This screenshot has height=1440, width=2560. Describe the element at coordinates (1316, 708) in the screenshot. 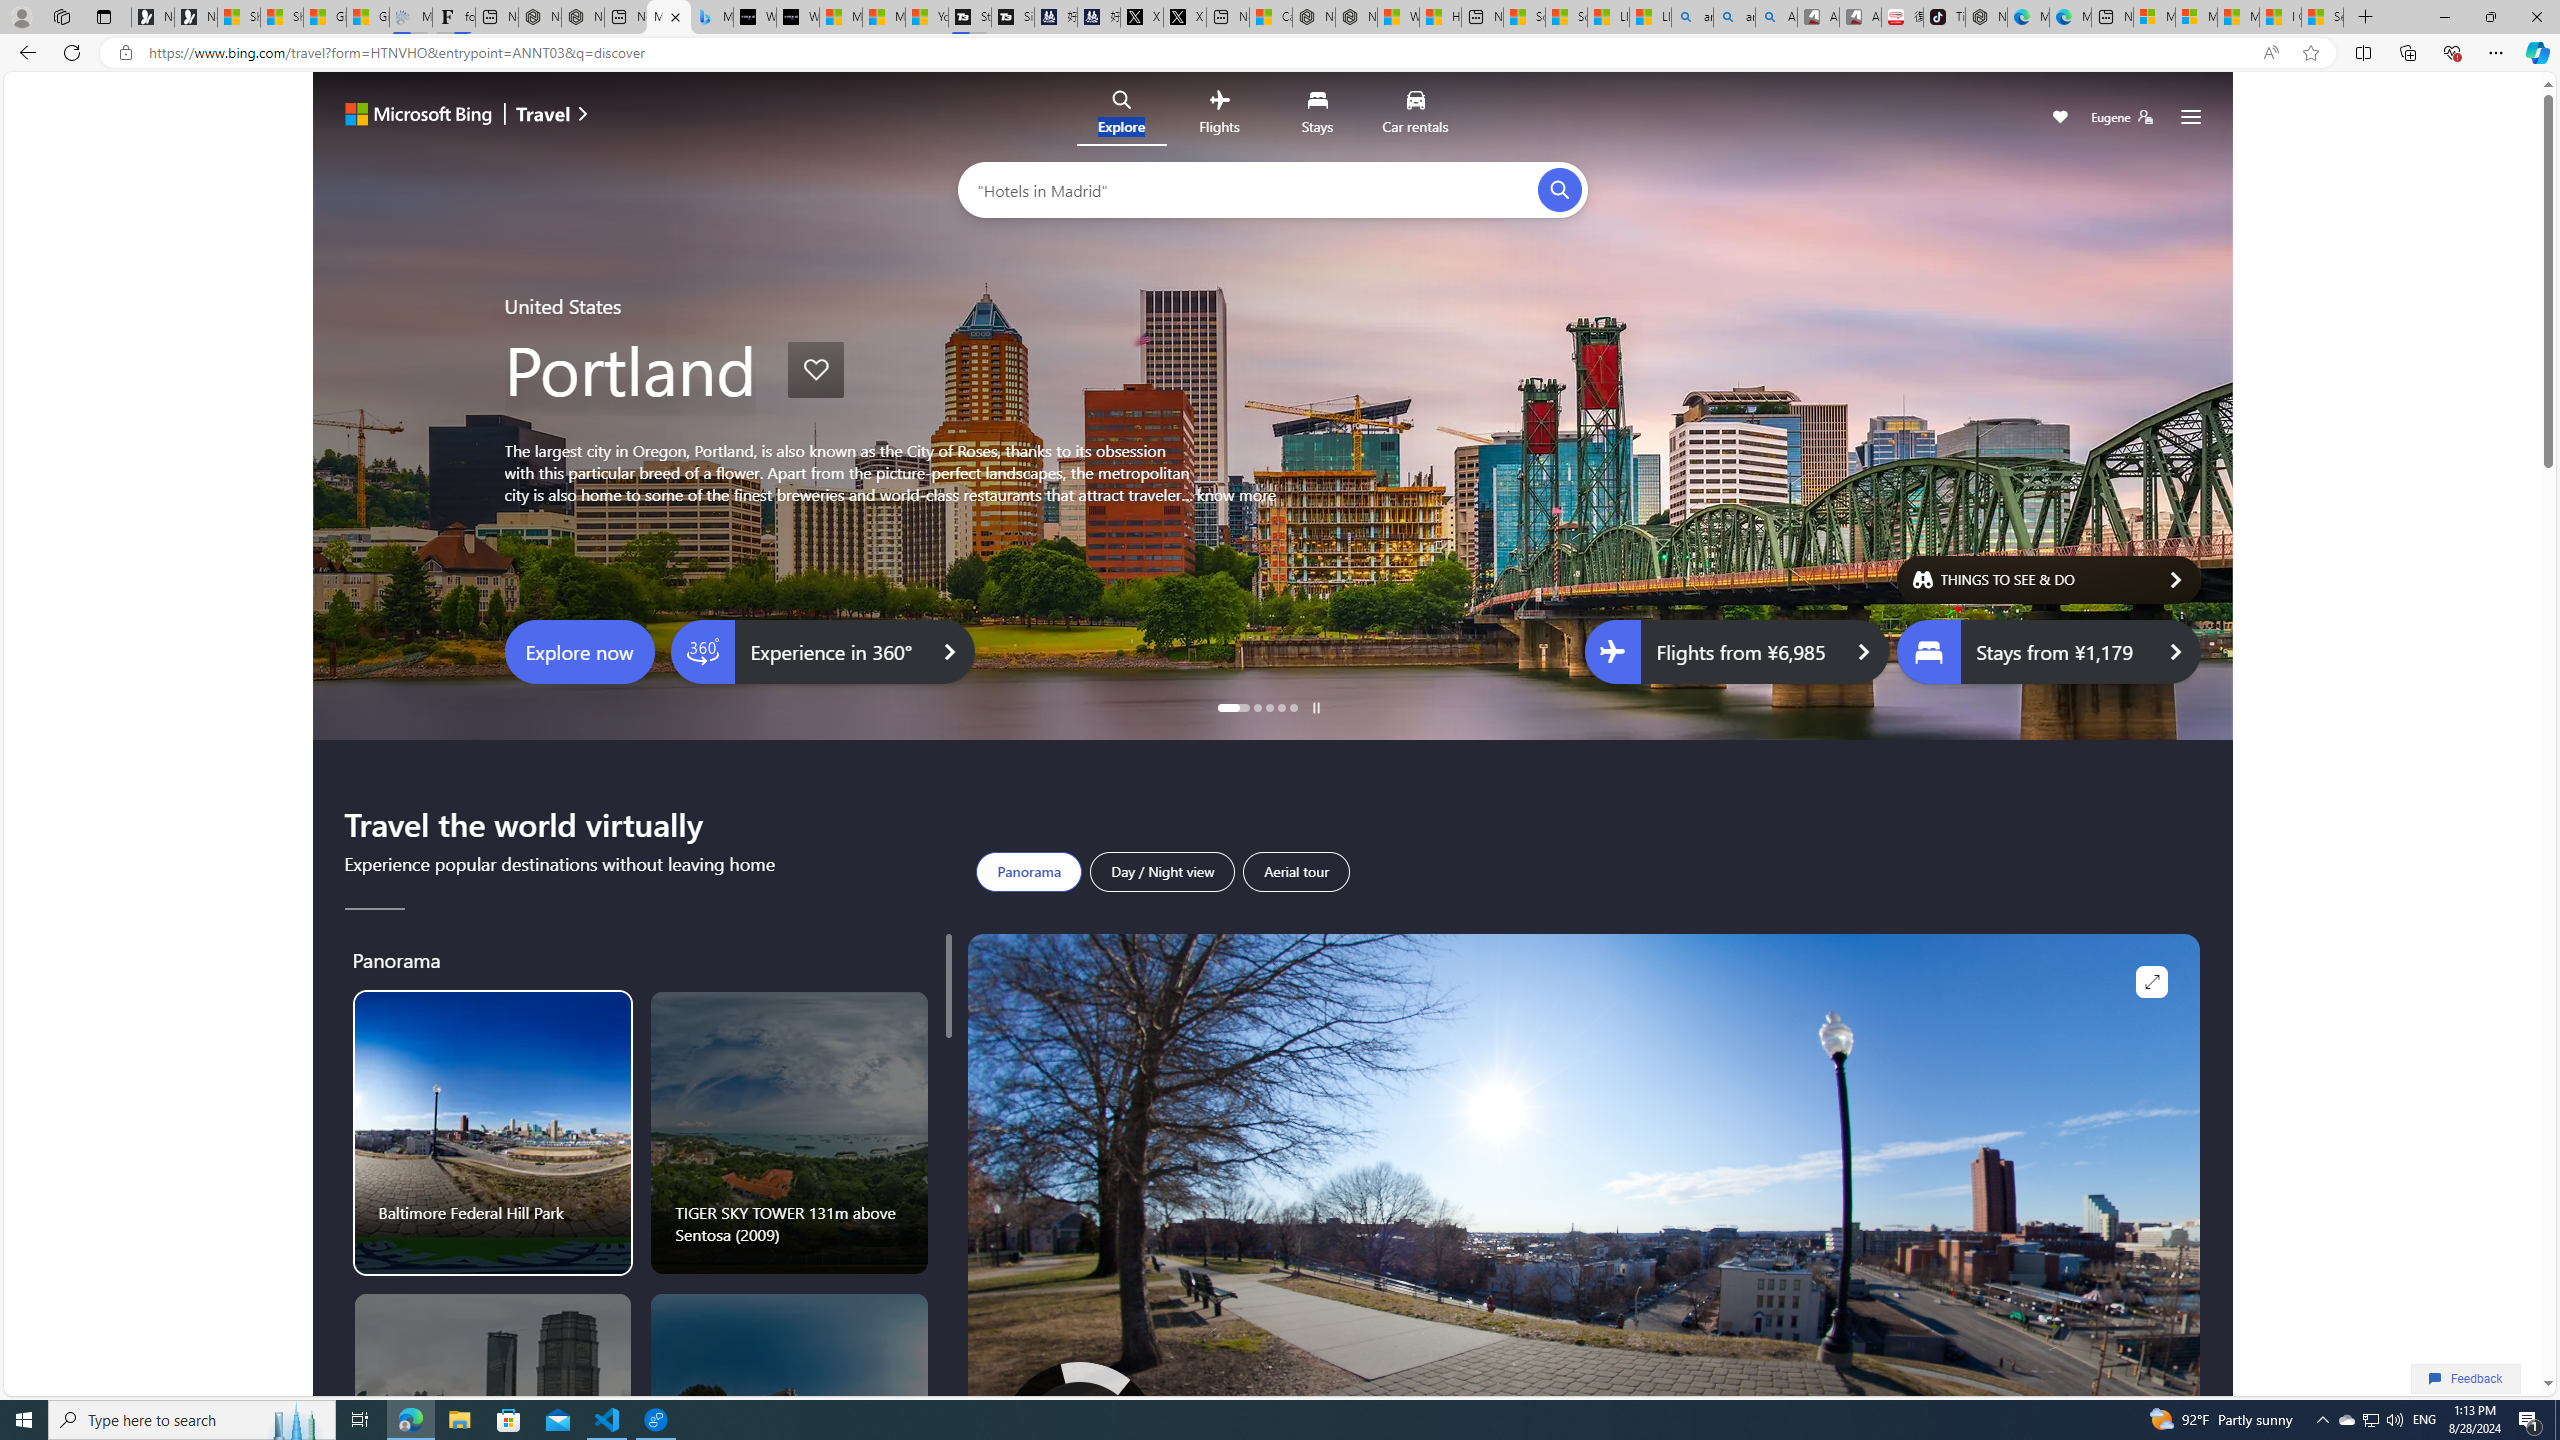

I see `Pause` at that location.